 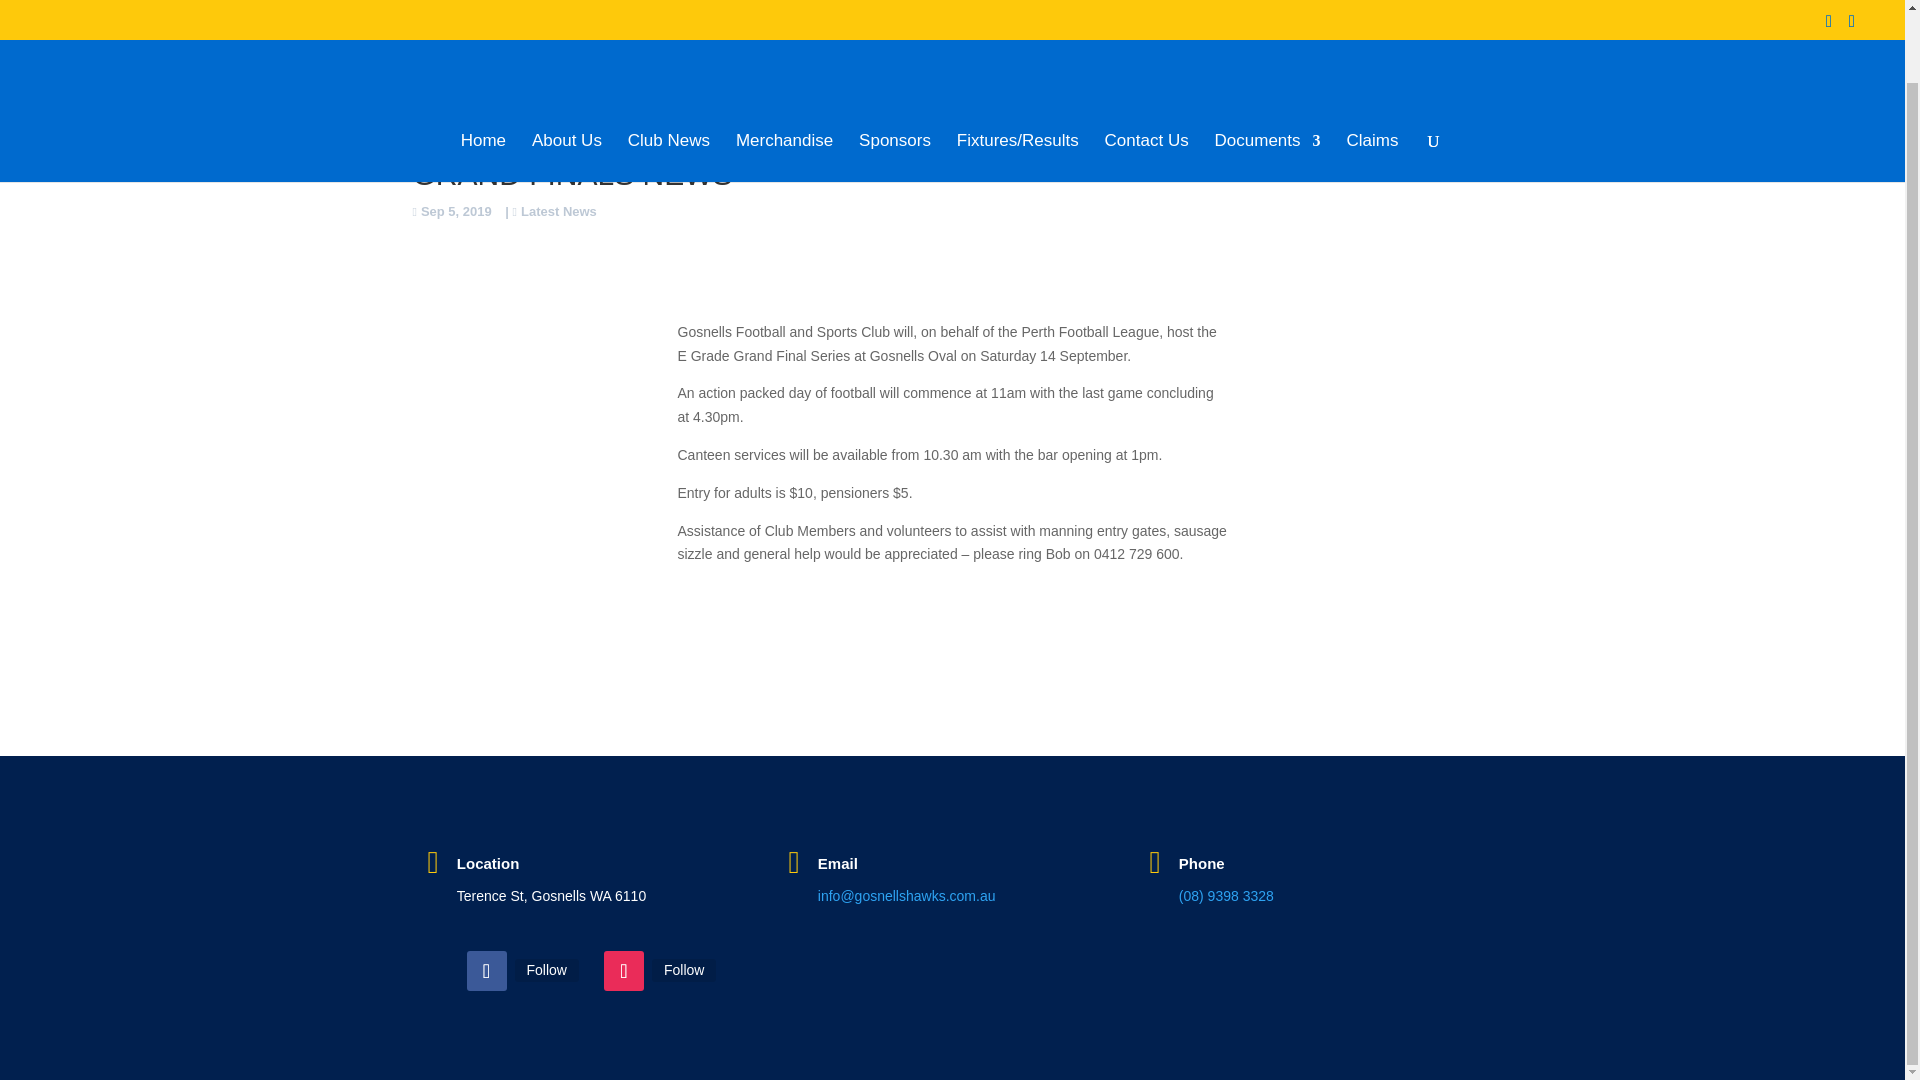 I want to click on Follow, so click(x=546, y=970).